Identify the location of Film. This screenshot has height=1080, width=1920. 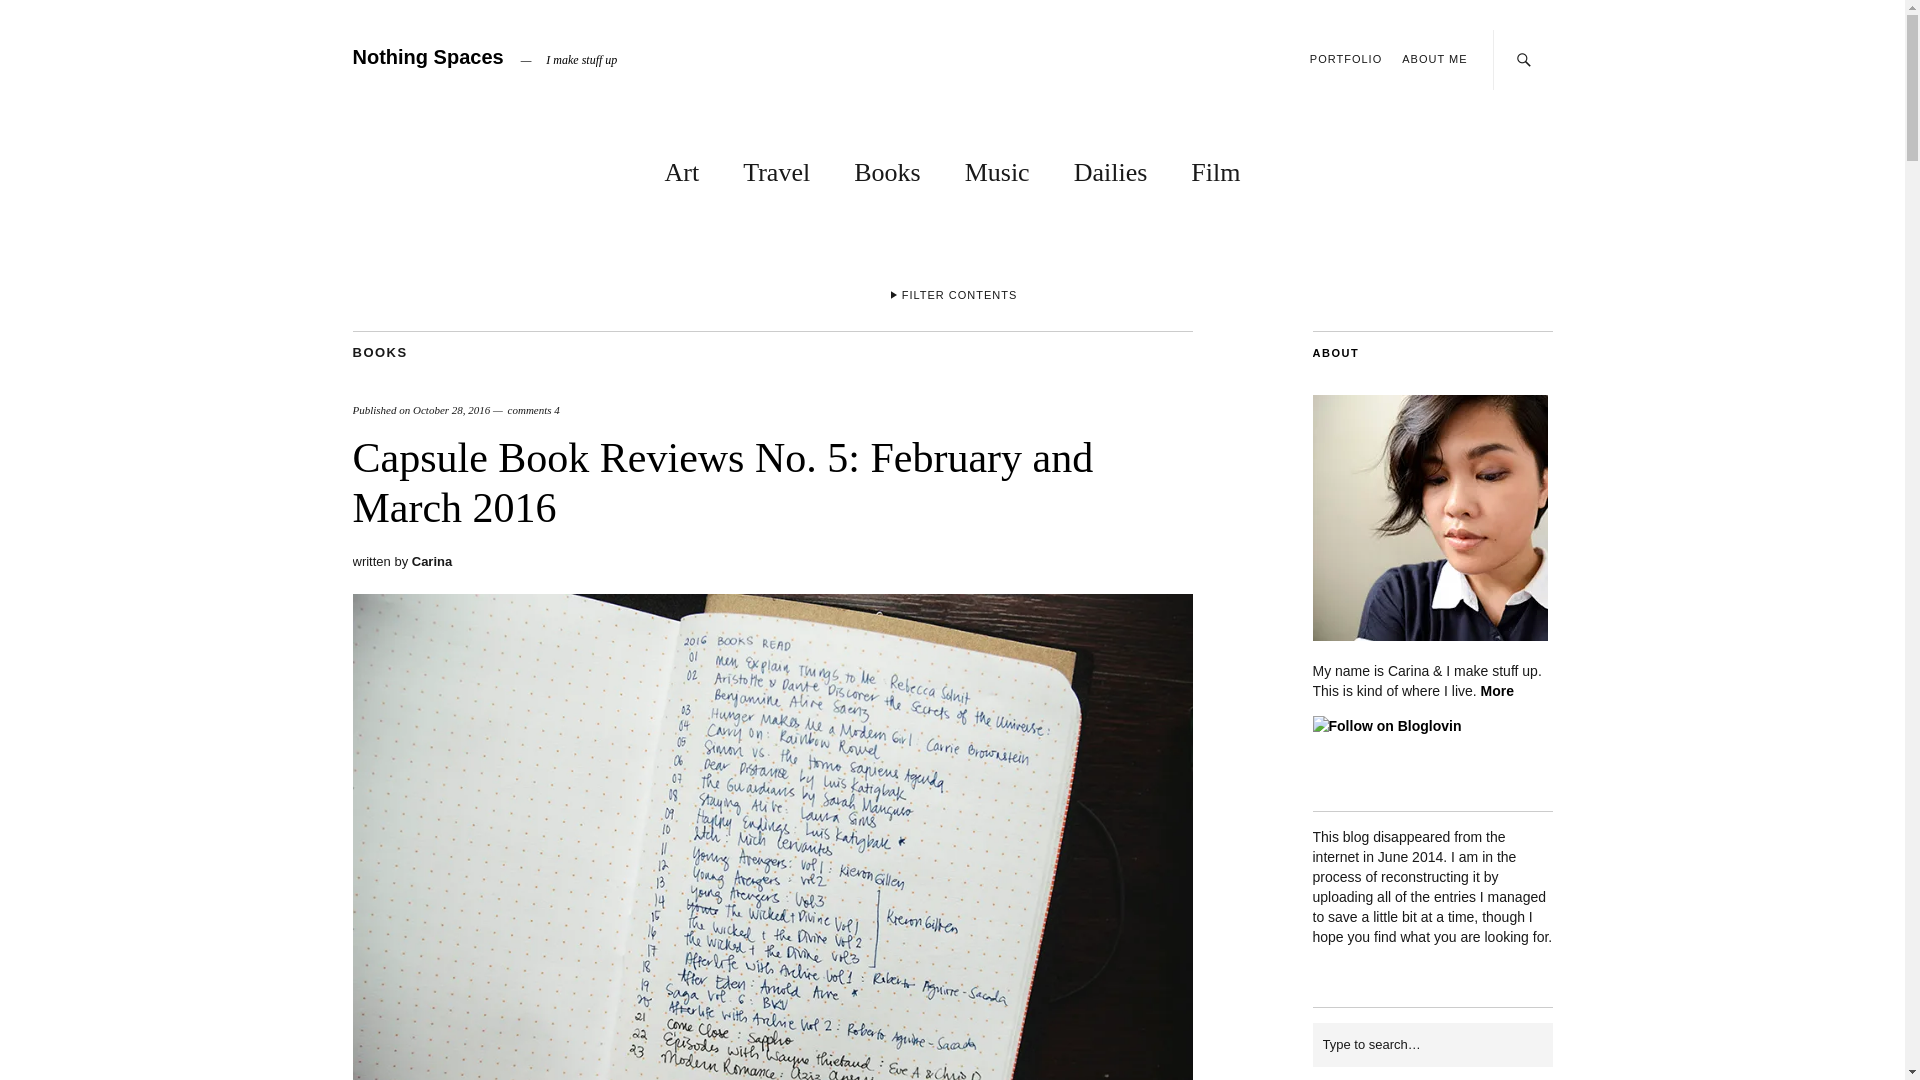
(1215, 168).